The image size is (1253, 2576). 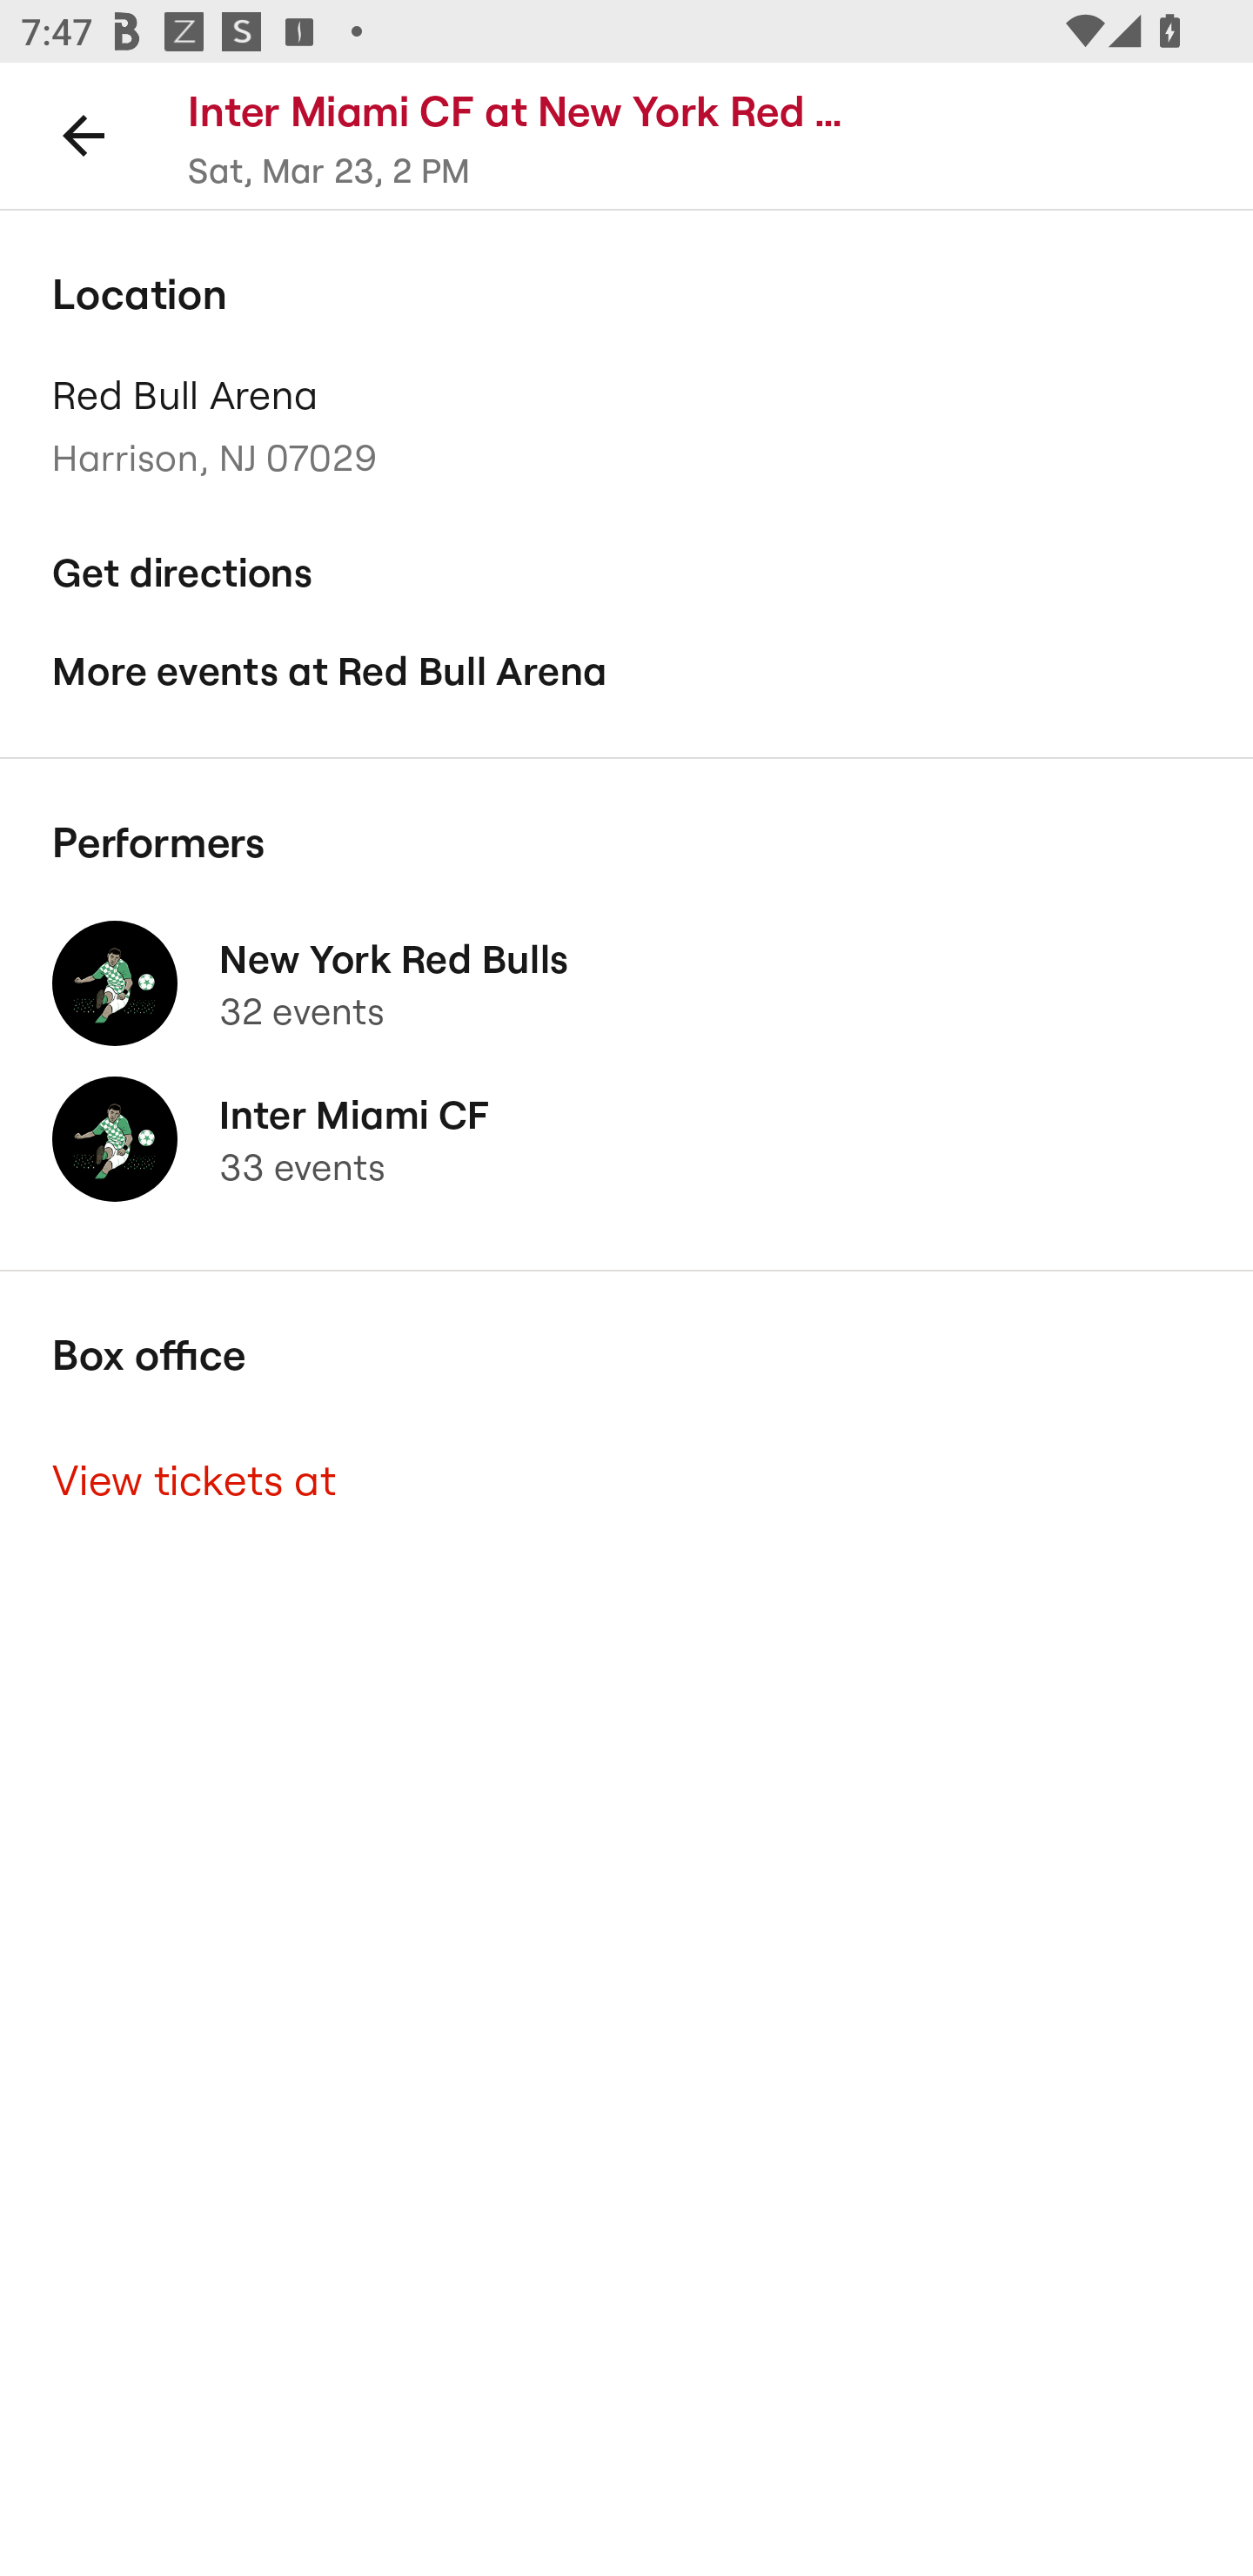 I want to click on Inter Miami CF 33 events, so click(x=626, y=1140).